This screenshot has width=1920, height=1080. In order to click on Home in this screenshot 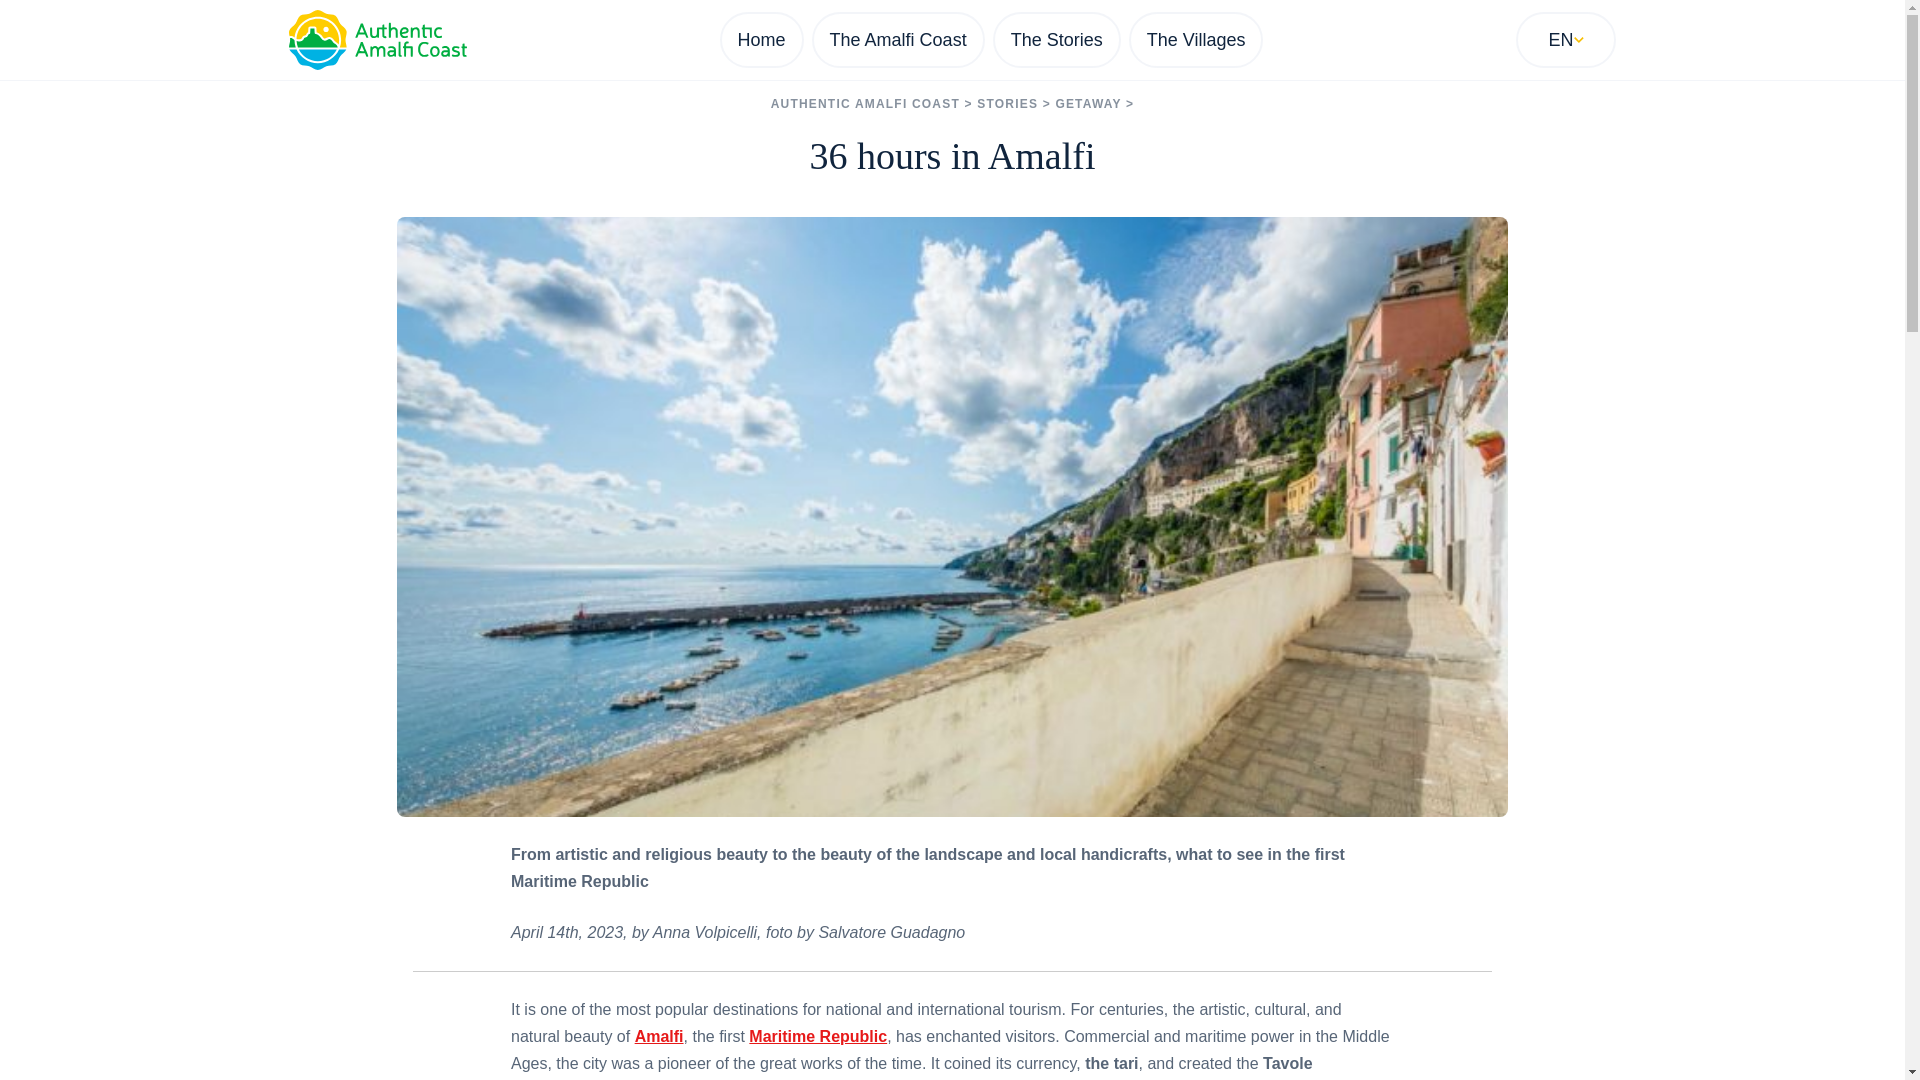, I will do `click(762, 40)`.